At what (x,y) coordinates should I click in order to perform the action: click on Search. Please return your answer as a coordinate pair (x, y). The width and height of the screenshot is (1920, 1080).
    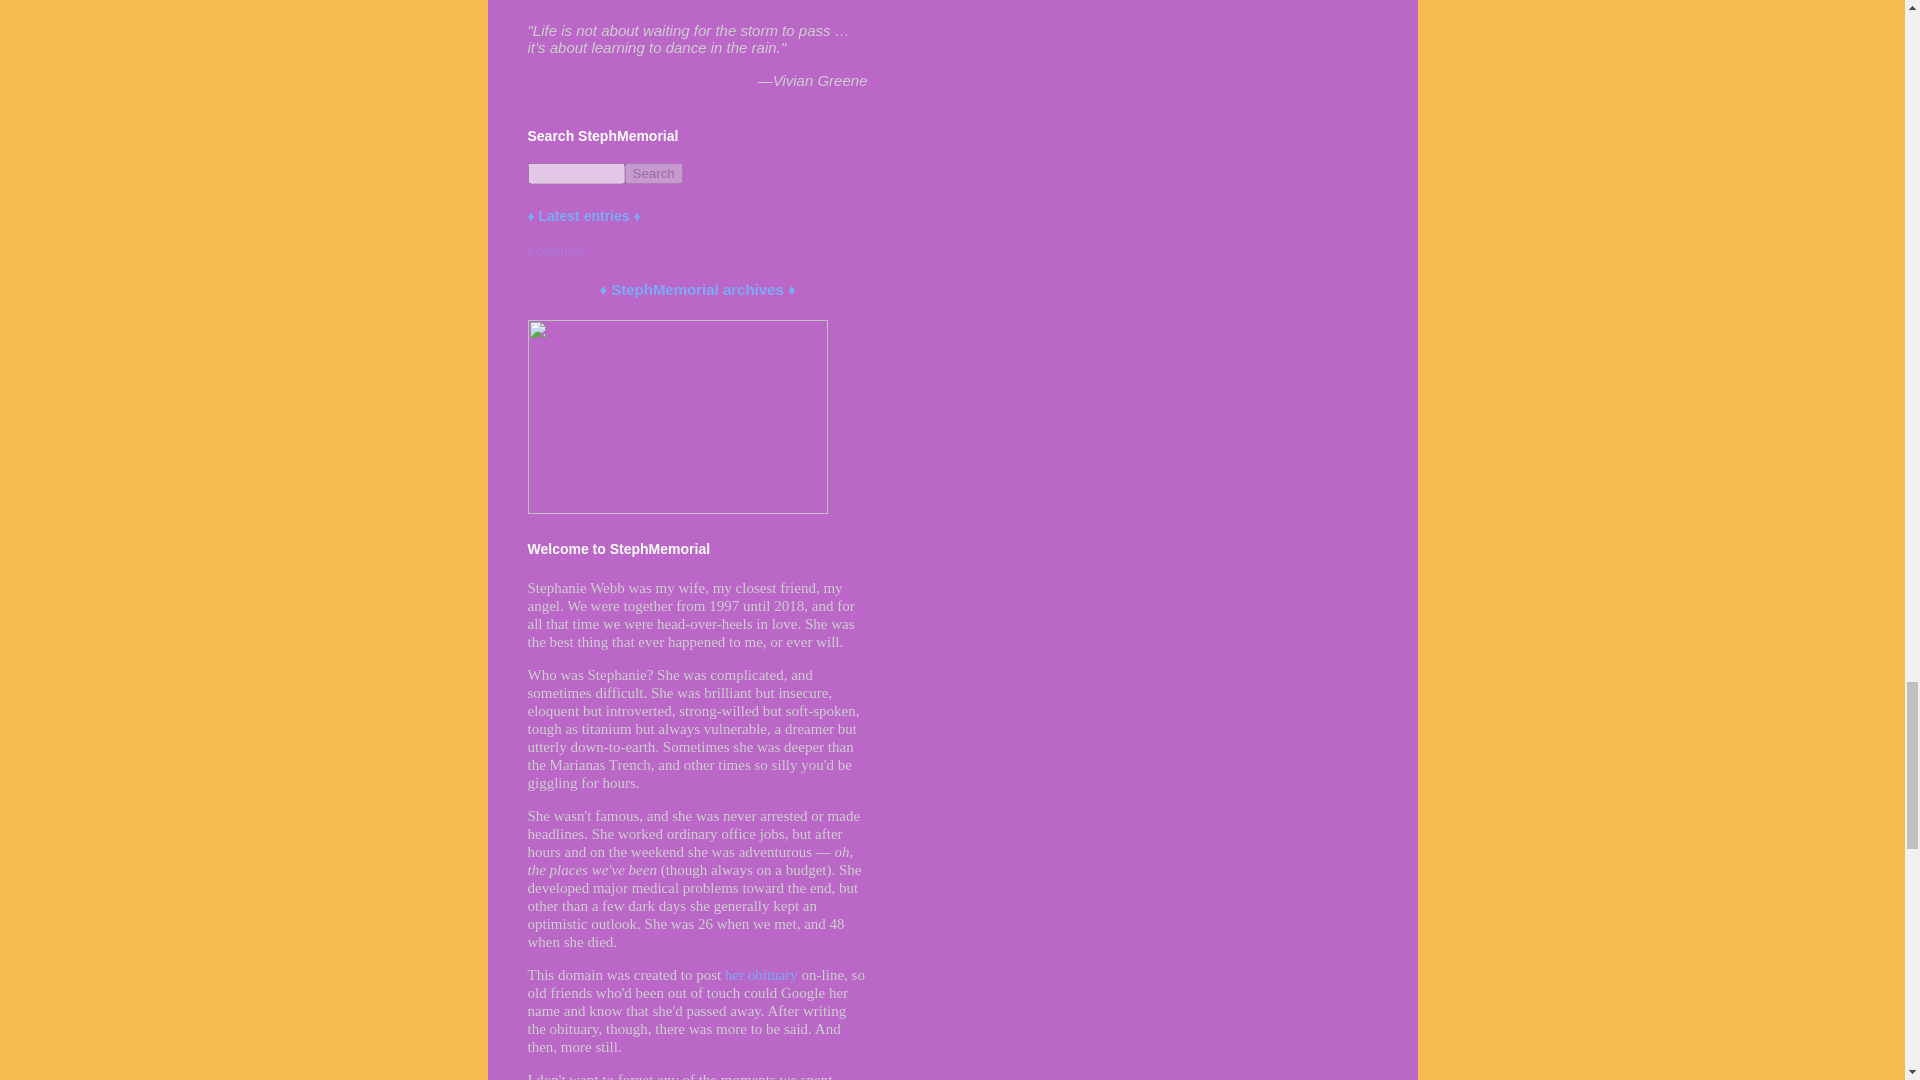
    Looking at the image, I should click on (652, 173).